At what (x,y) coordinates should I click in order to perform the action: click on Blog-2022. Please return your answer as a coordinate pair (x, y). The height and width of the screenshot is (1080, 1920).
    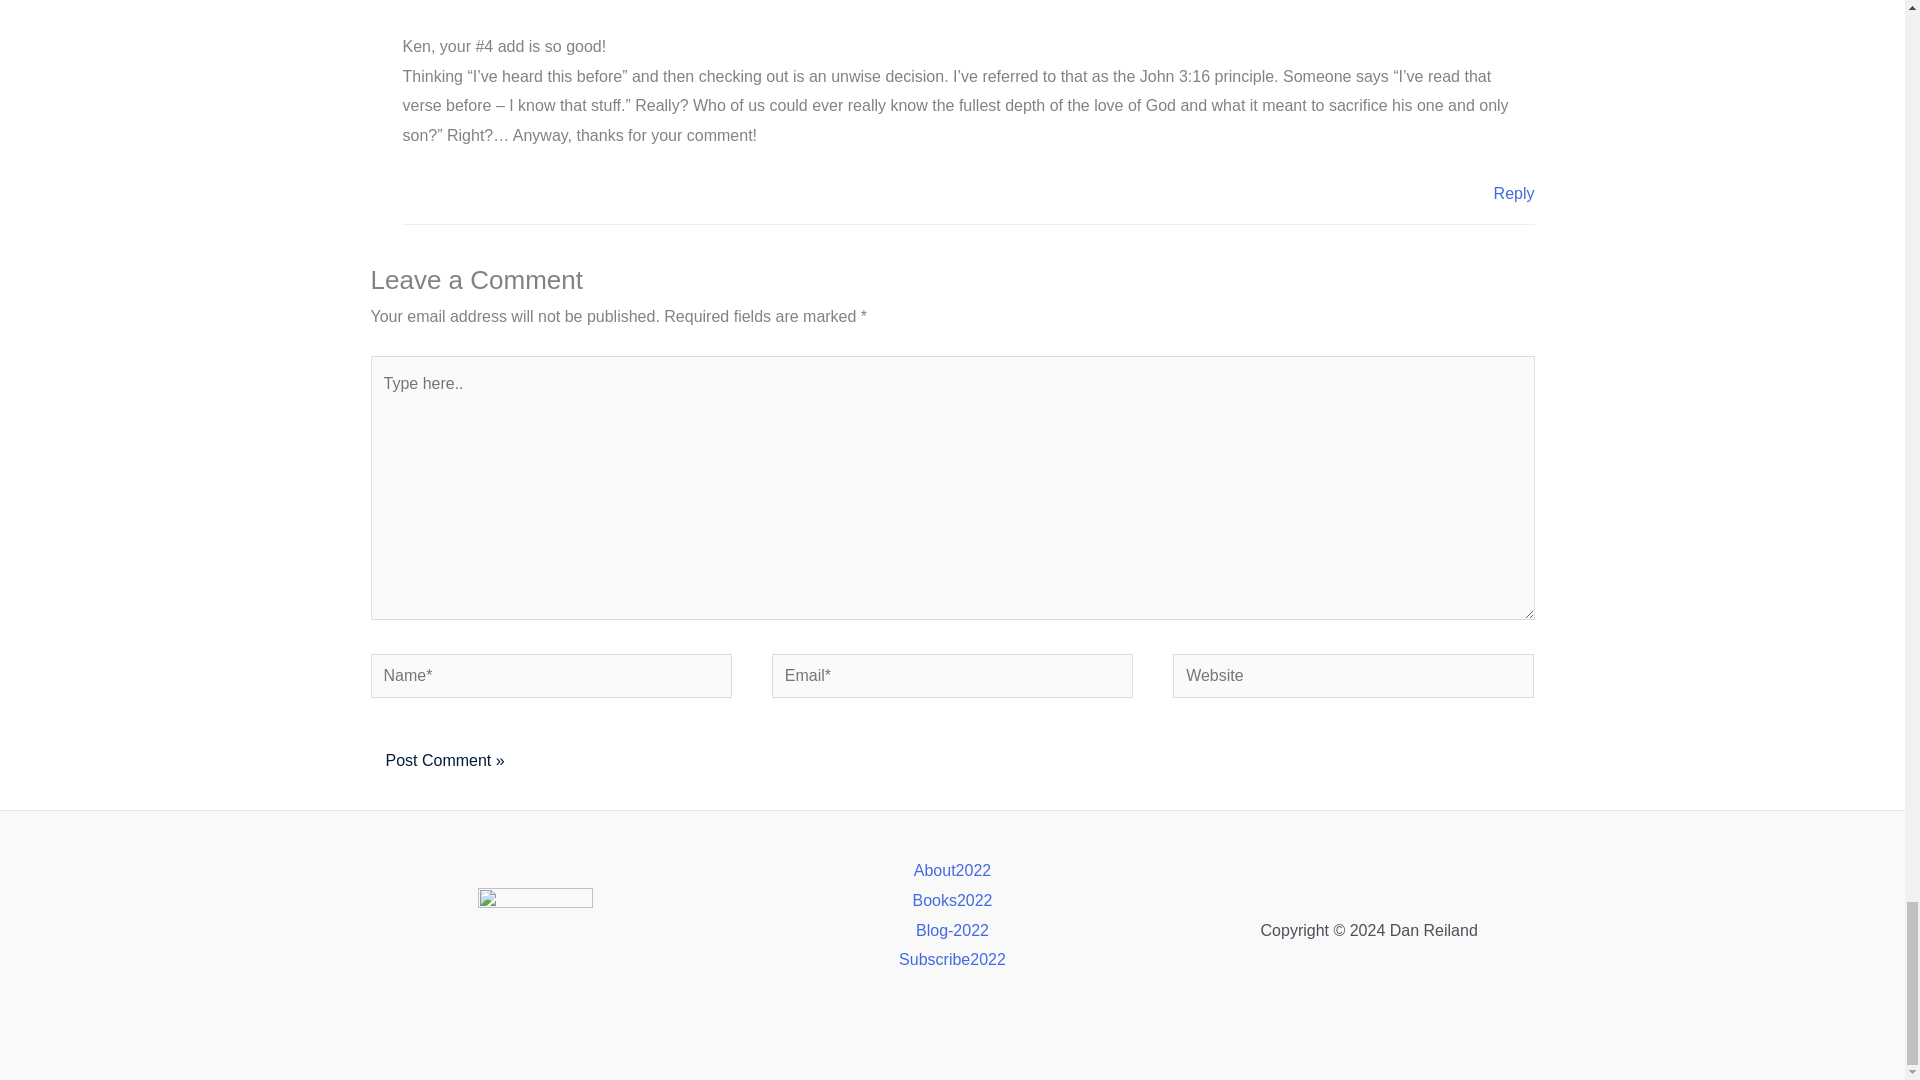
    Looking at the image, I should click on (952, 930).